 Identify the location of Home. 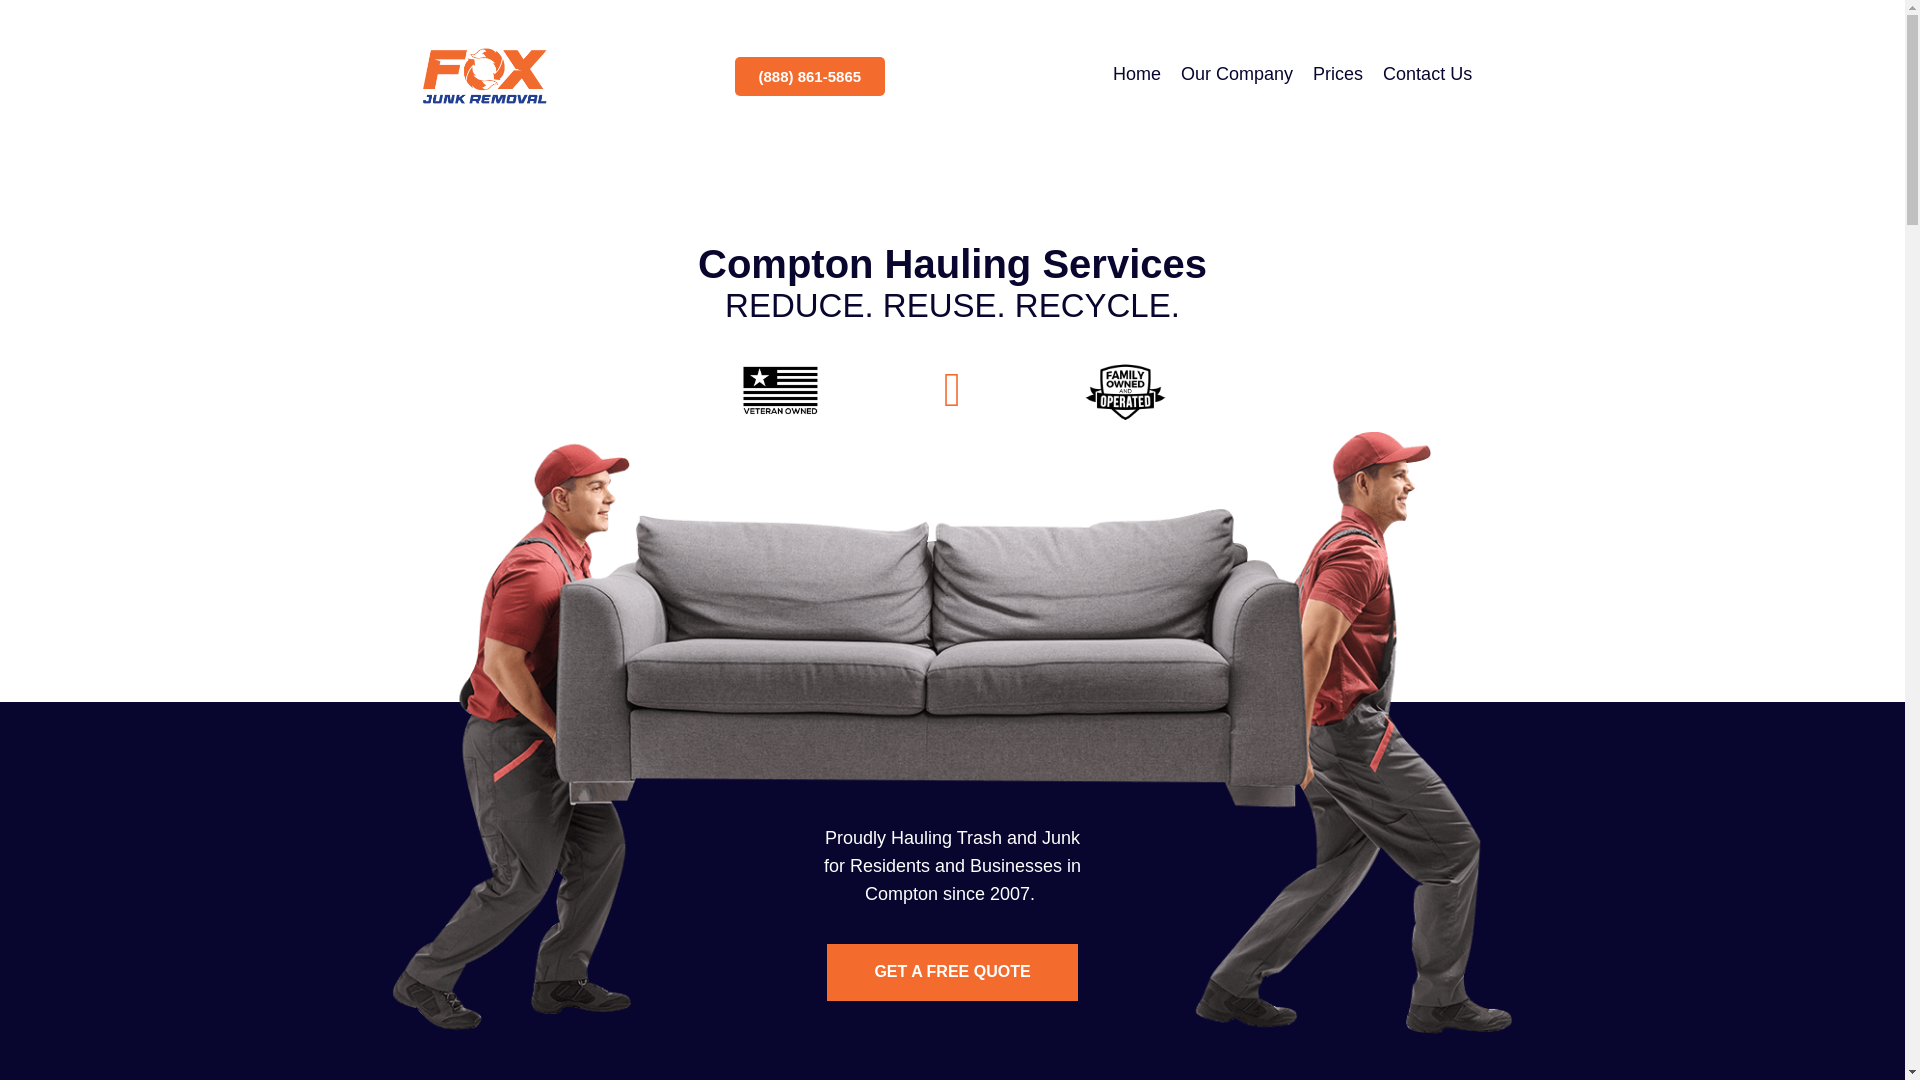
(1136, 76).